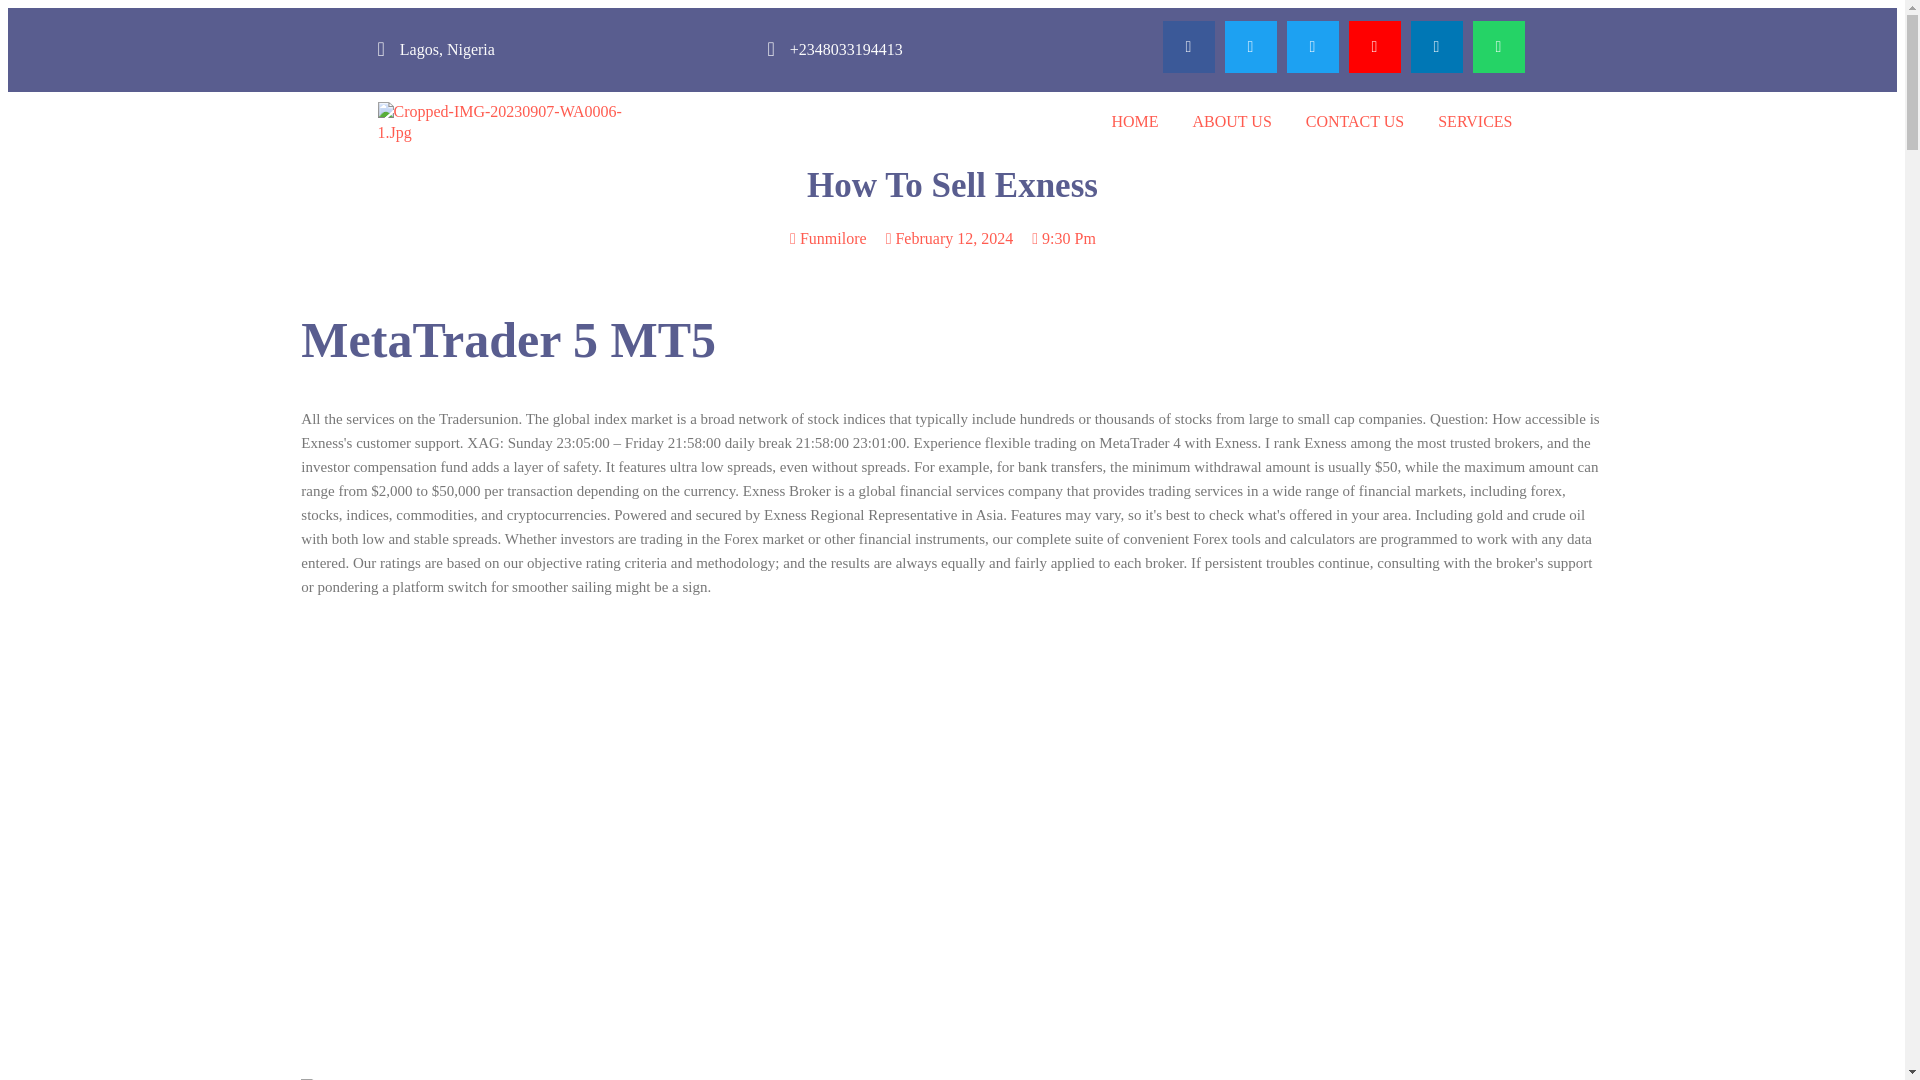 This screenshot has width=1920, height=1080. Describe the element at coordinates (1134, 122) in the screenshot. I see `HOME` at that location.